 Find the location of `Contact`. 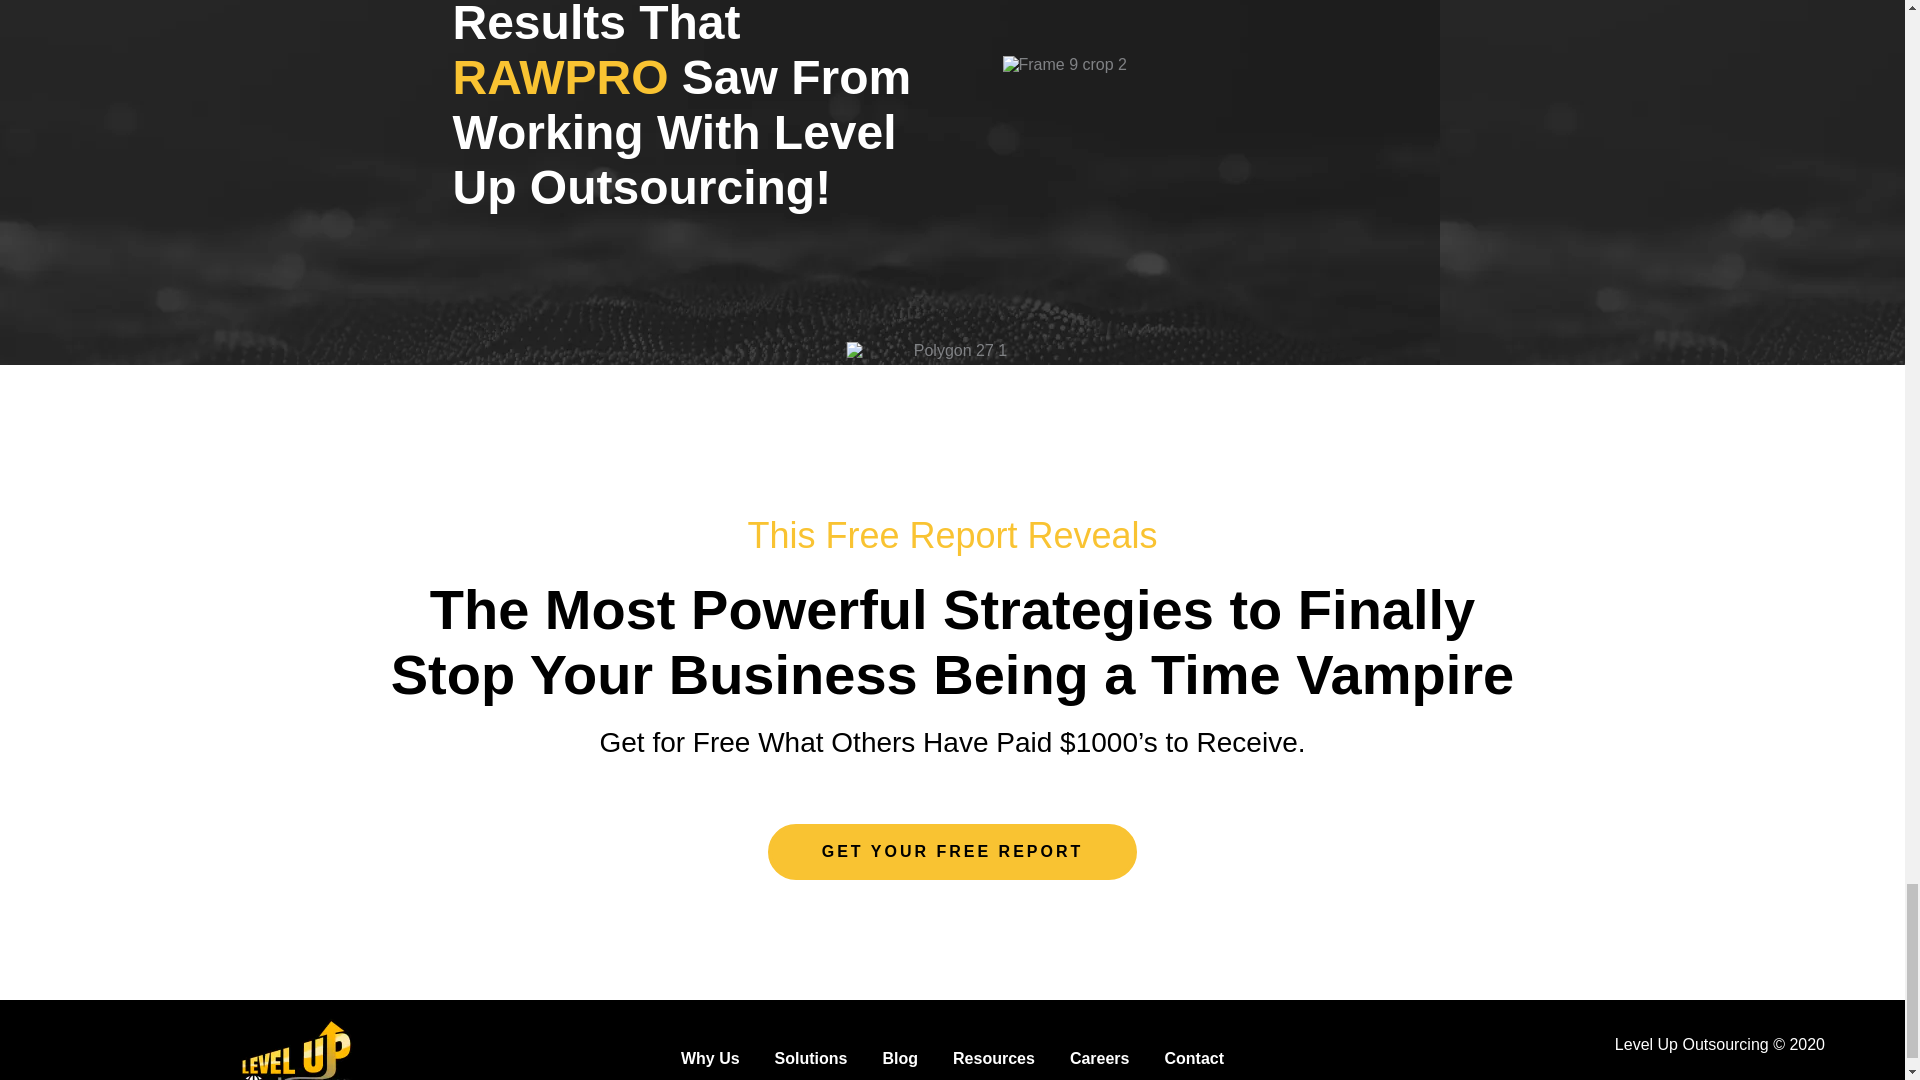

Contact is located at coordinates (1194, 1057).